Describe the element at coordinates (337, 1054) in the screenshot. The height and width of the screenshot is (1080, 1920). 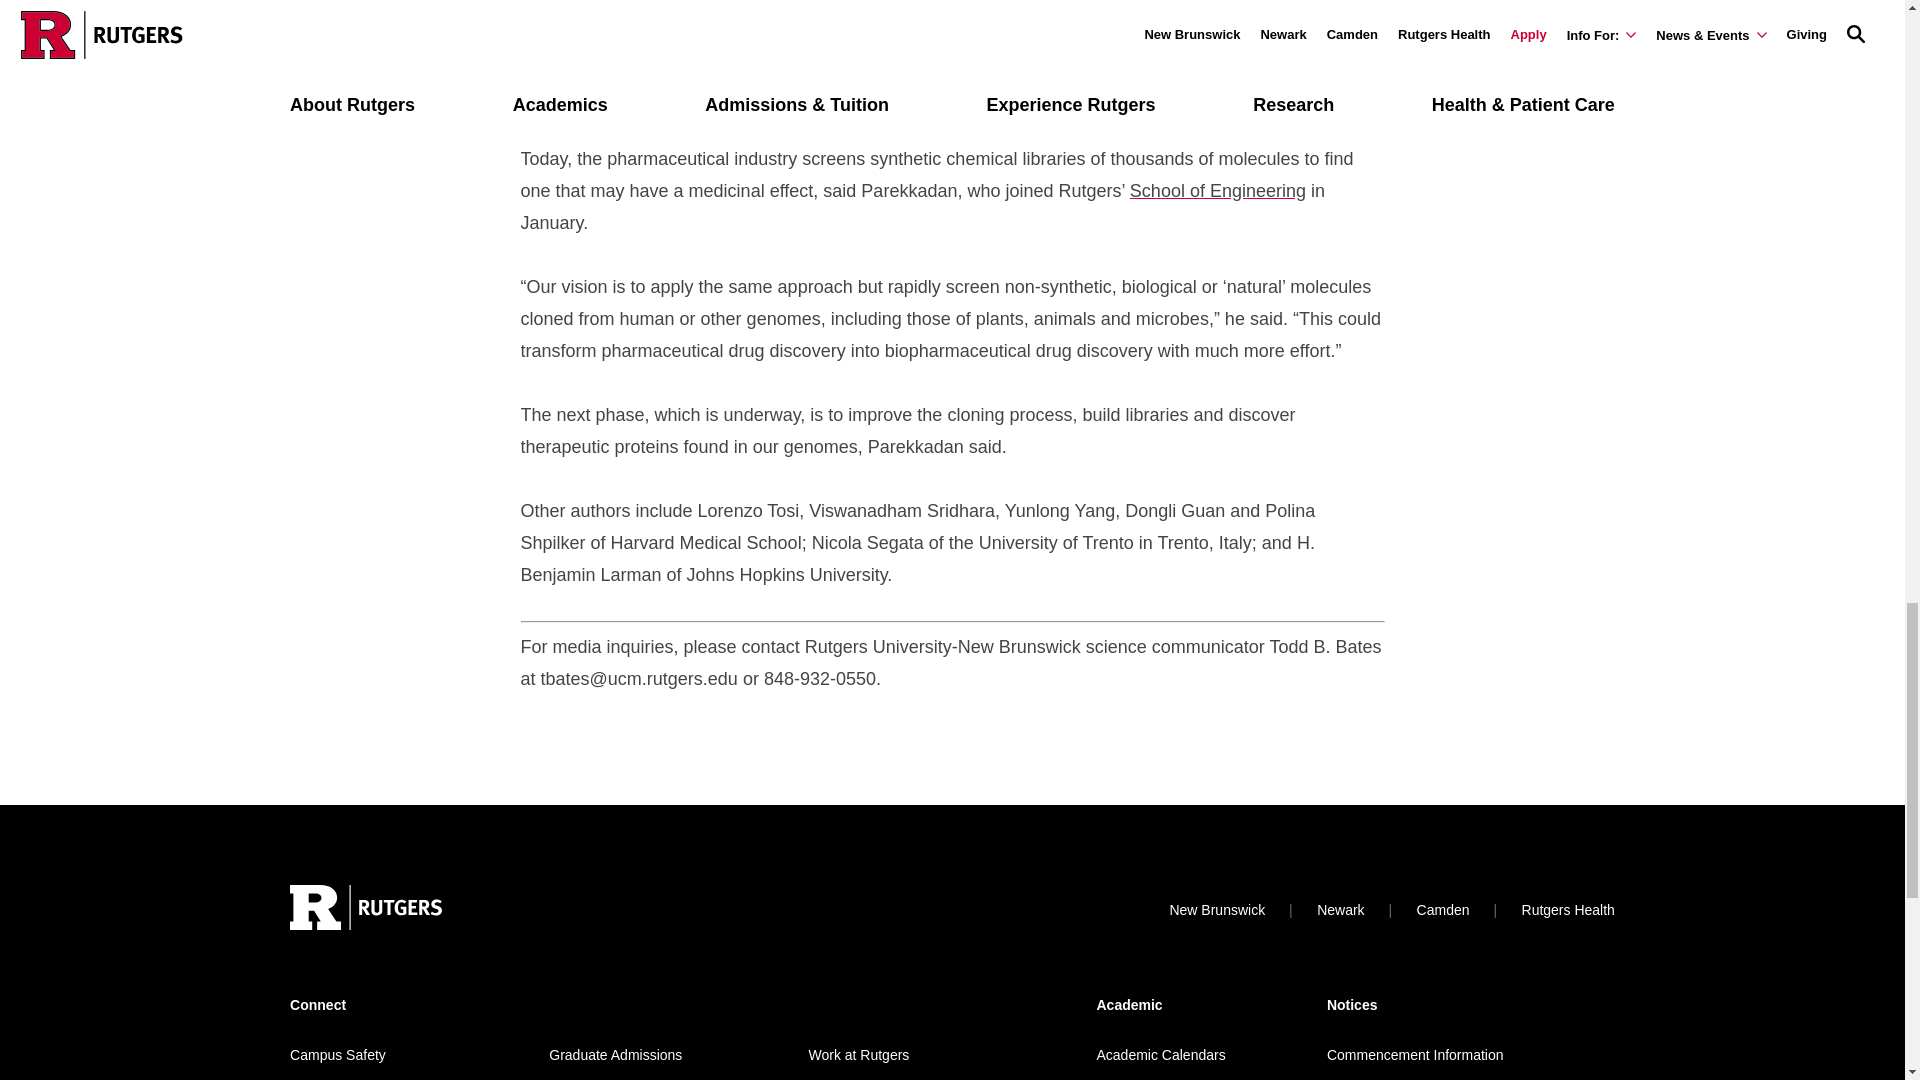
I see `Campus Safety` at that location.